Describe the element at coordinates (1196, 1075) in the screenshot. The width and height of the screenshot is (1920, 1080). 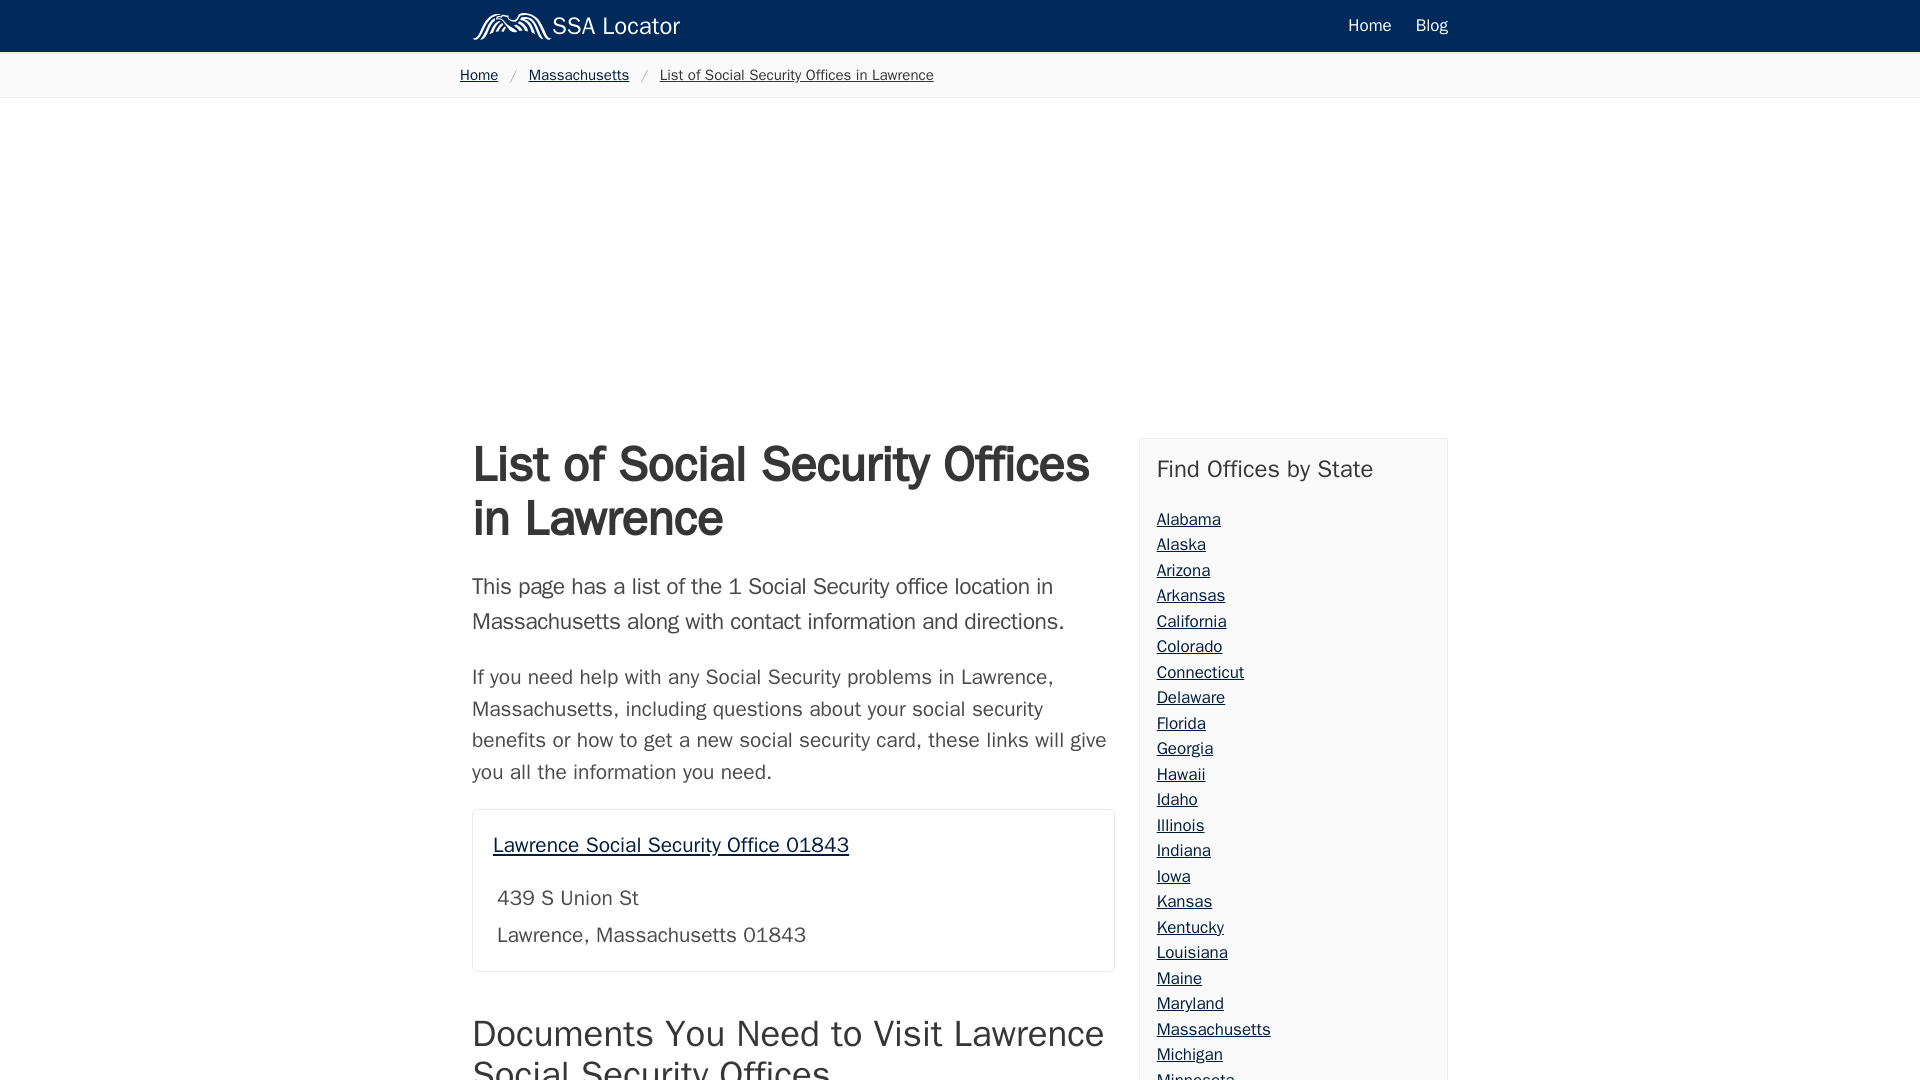
I see `Minnesota` at that location.